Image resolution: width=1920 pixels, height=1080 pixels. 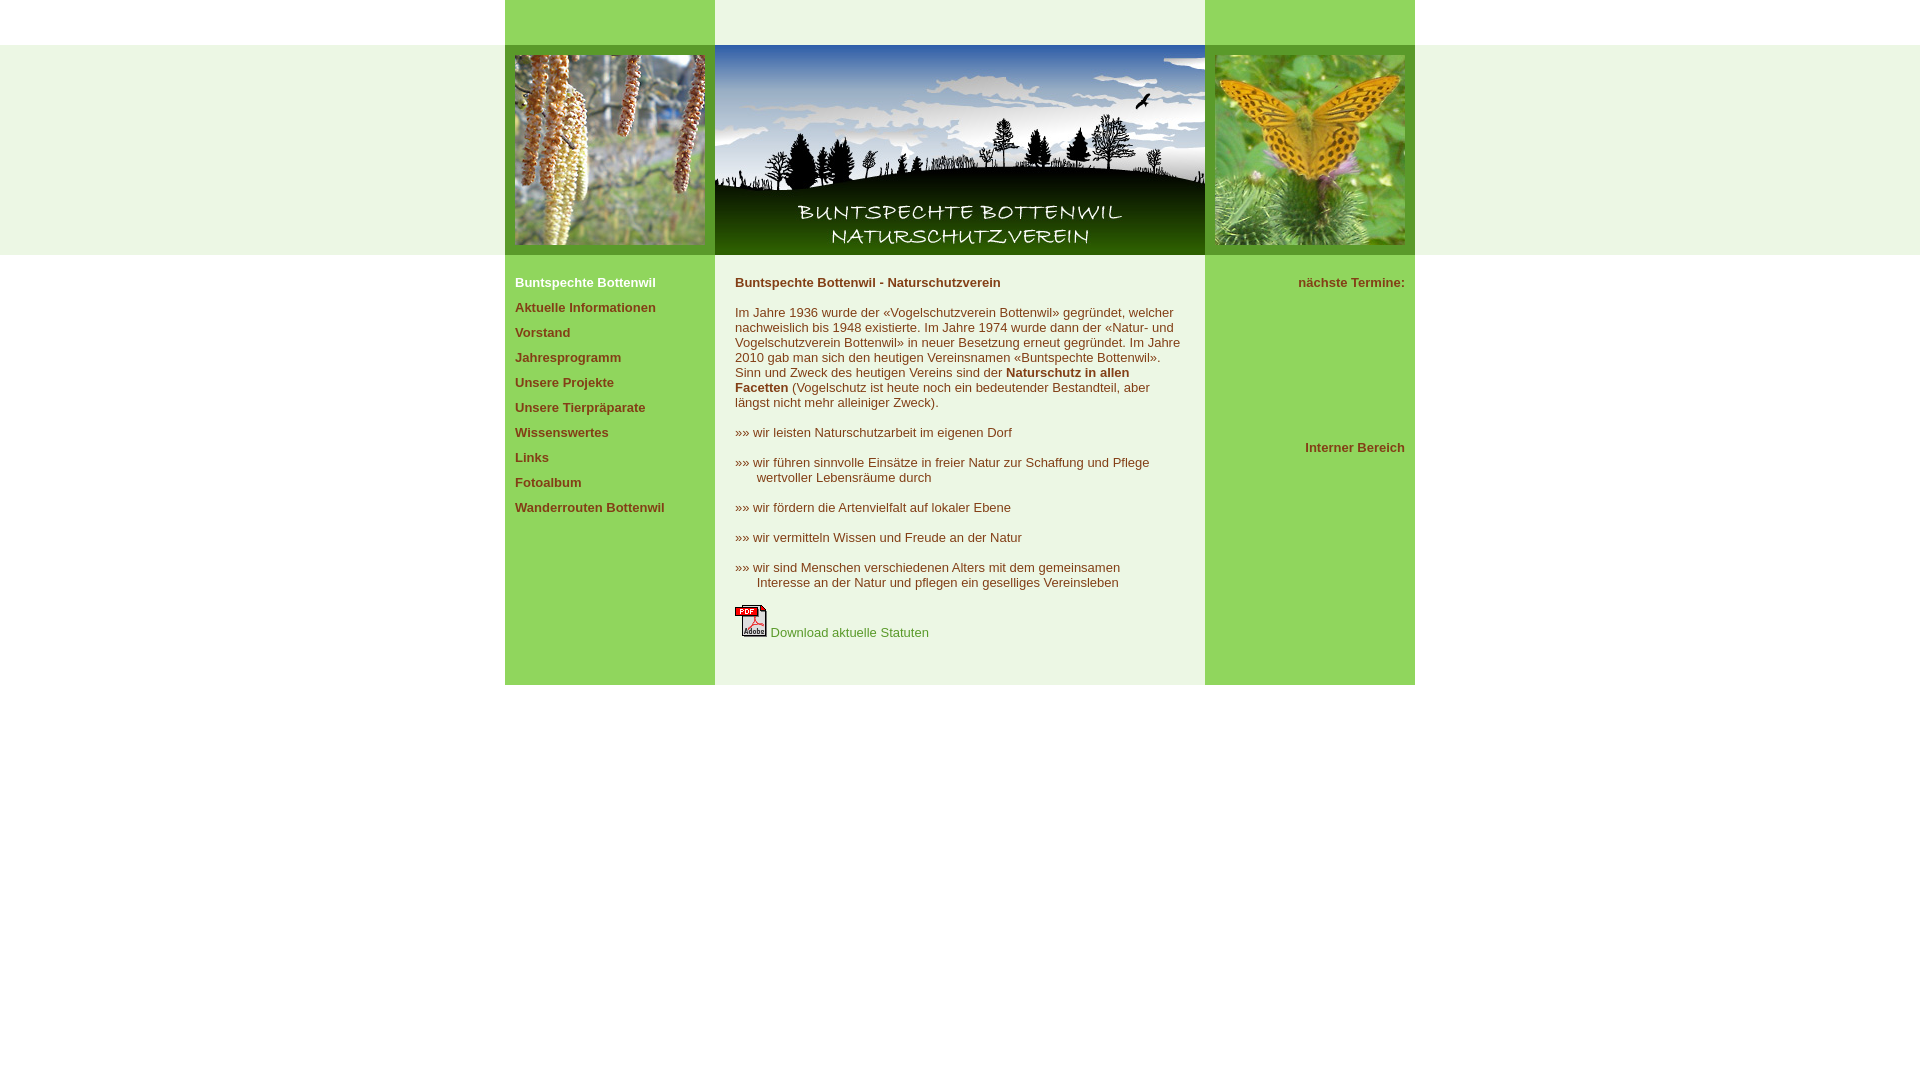 What do you see at coordinates (562, 432) in the screenshot?
I see `Wissenswertes` at bounding box center [562, 432].